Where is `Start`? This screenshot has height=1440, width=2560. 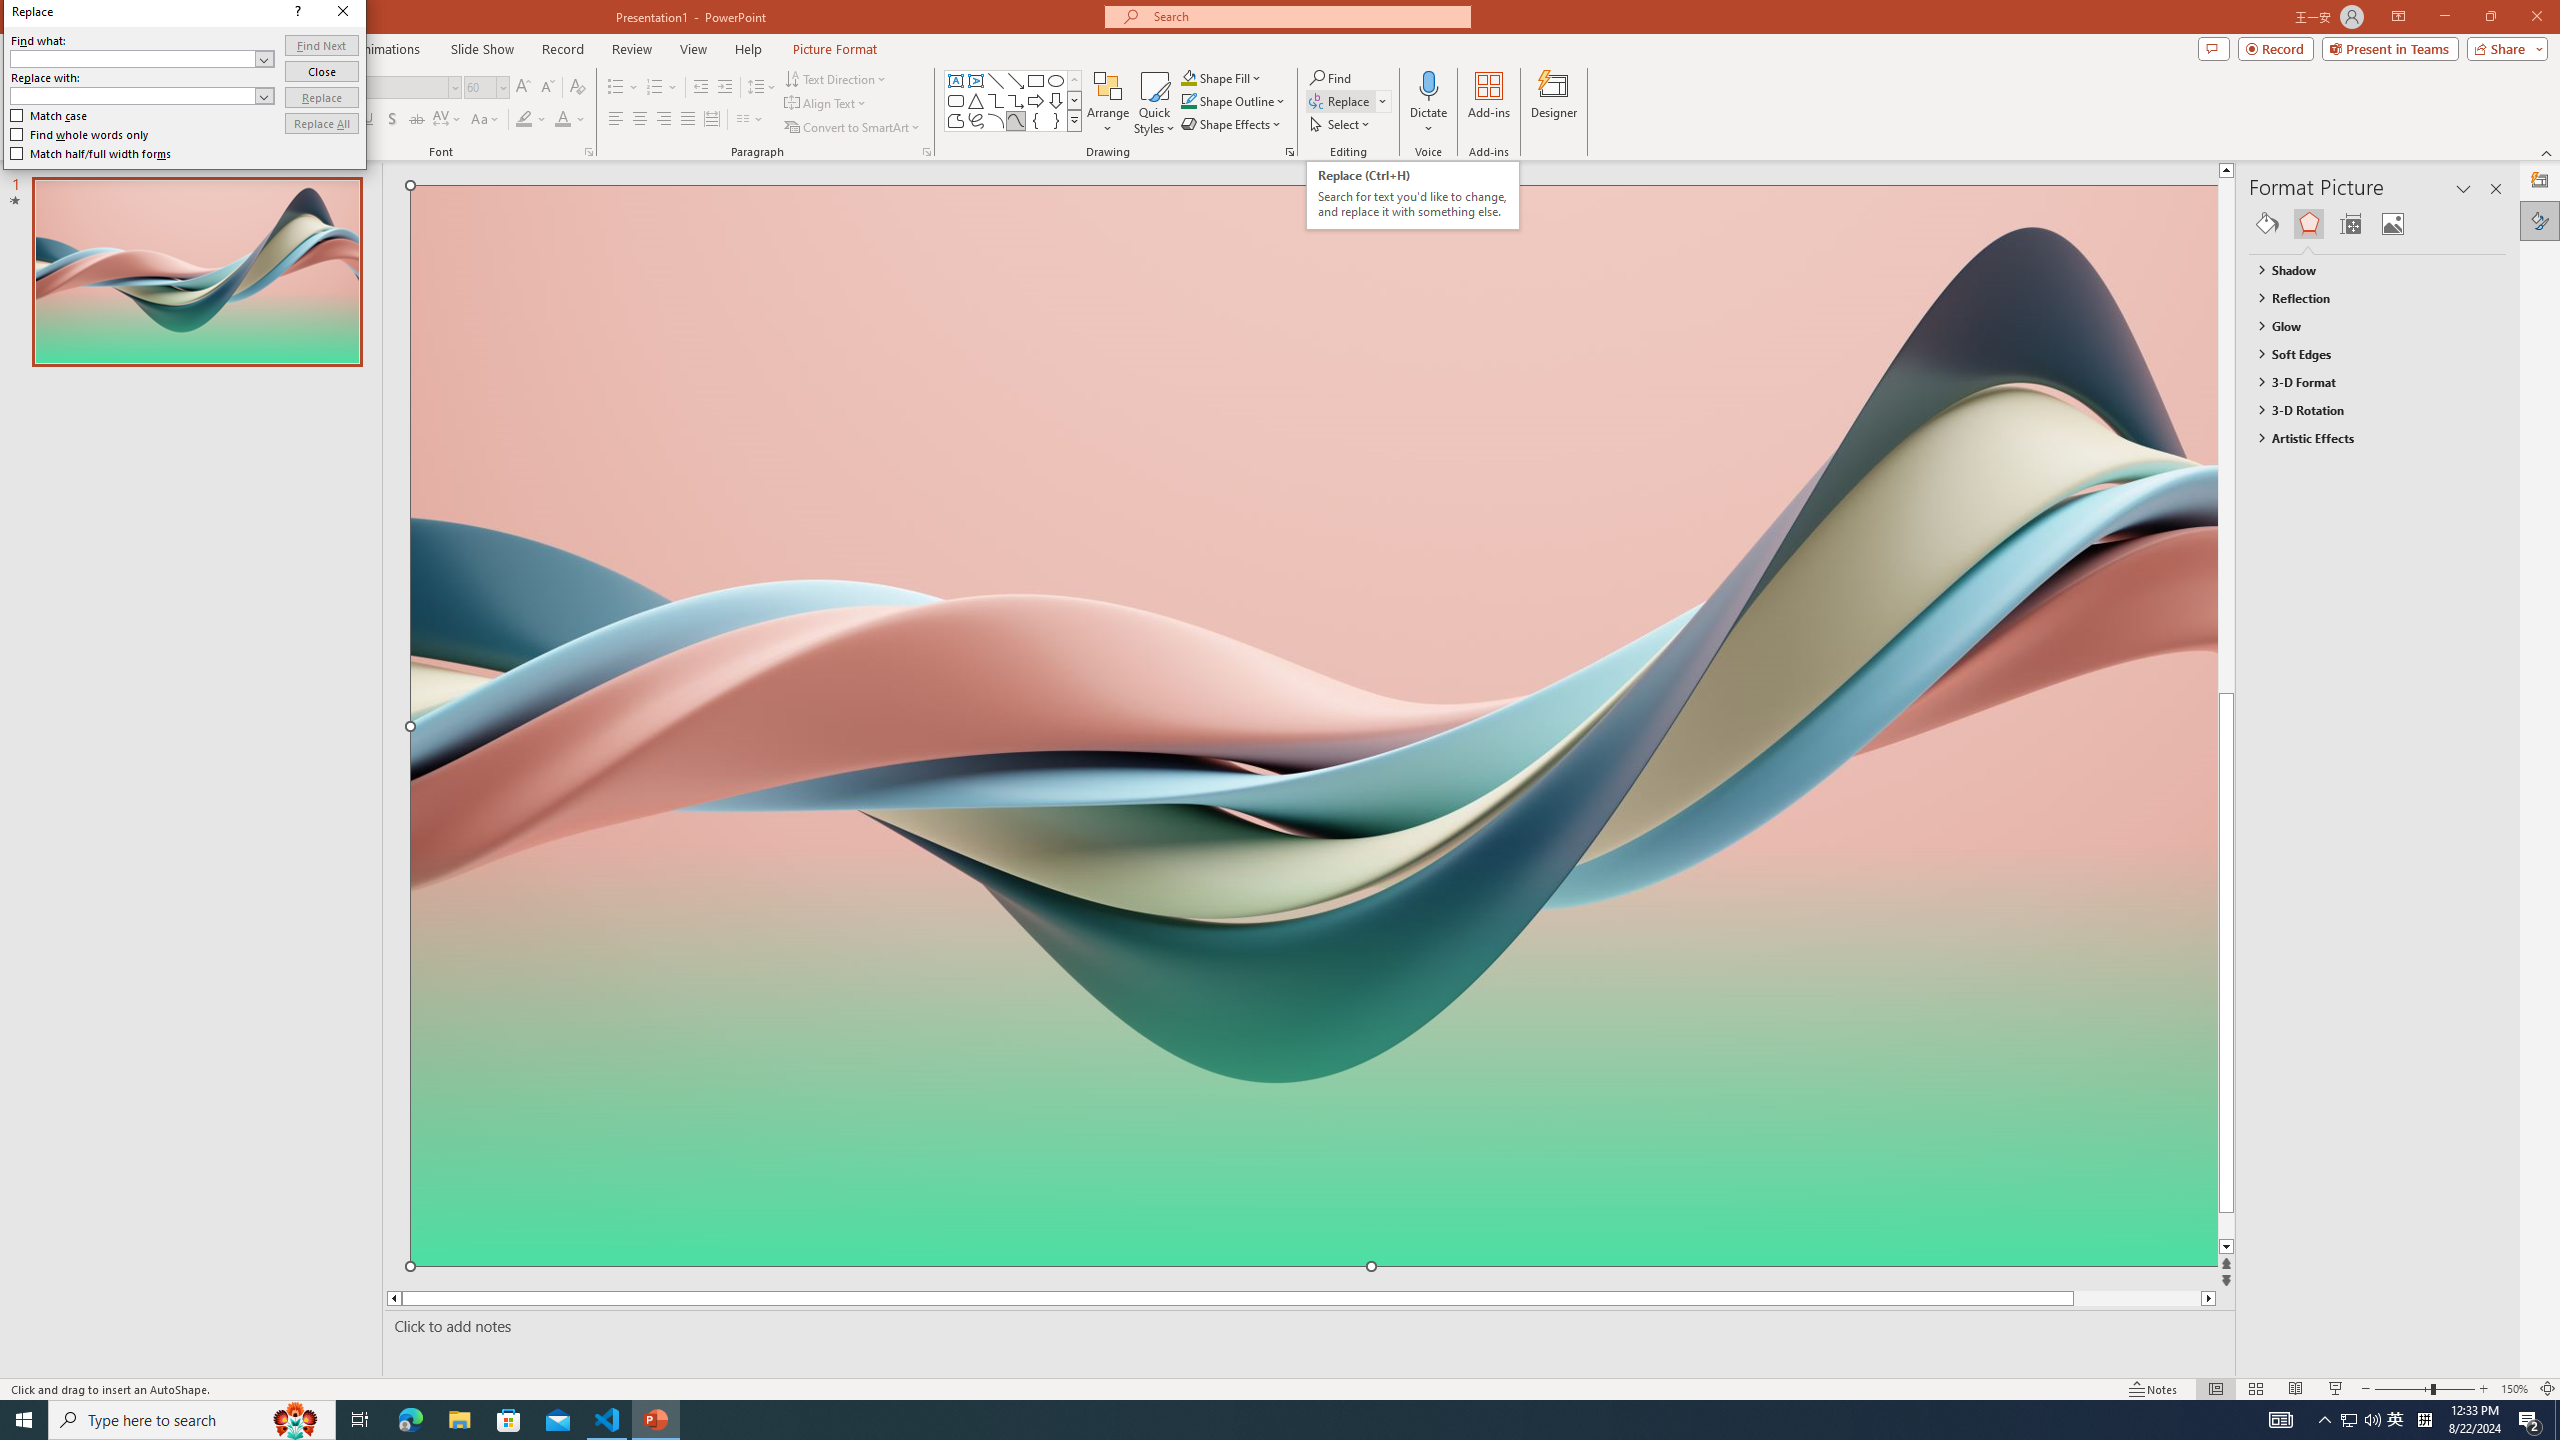 Start is located at coordinates (24, 1420).